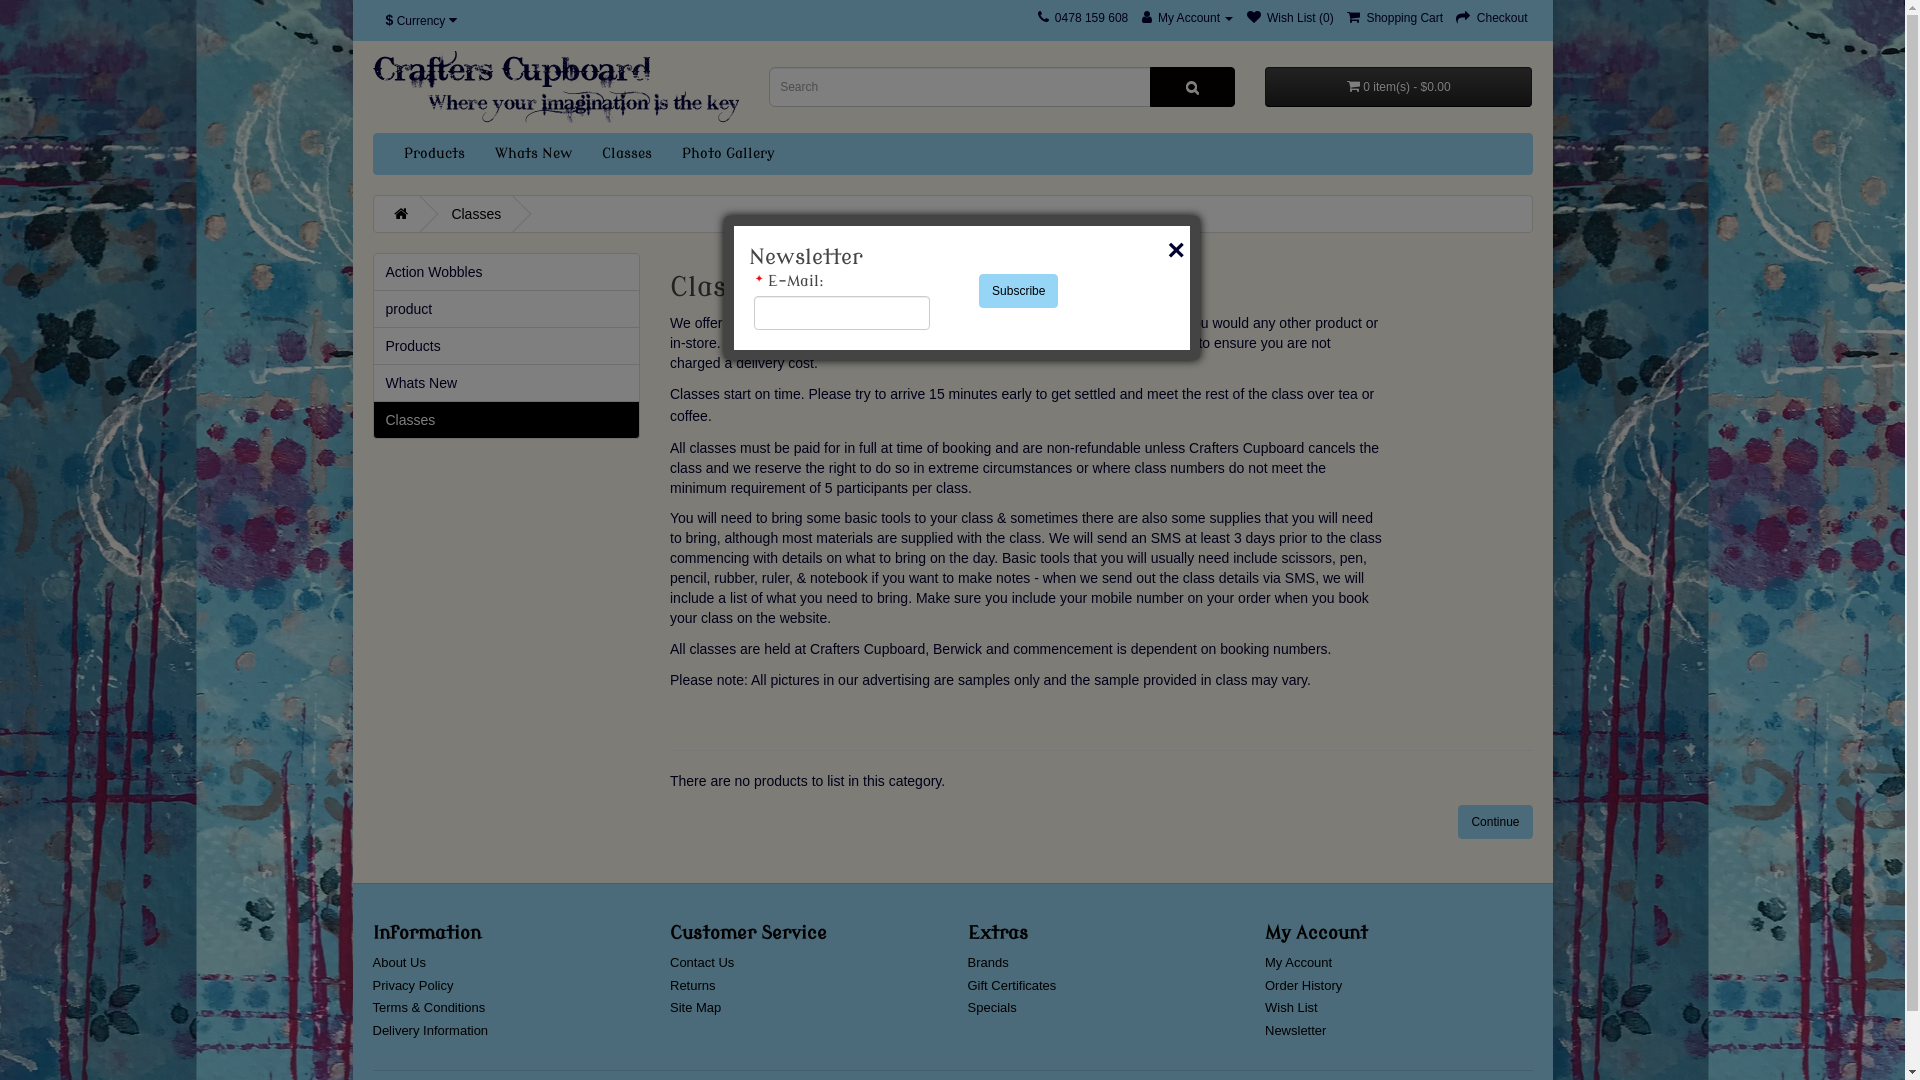 The height and width of the screenshot is (1080, 1920). What do you see at coordinates (696, 1008) in the screenshot?
I see `Site Map` at bounding box center [696, 1008].